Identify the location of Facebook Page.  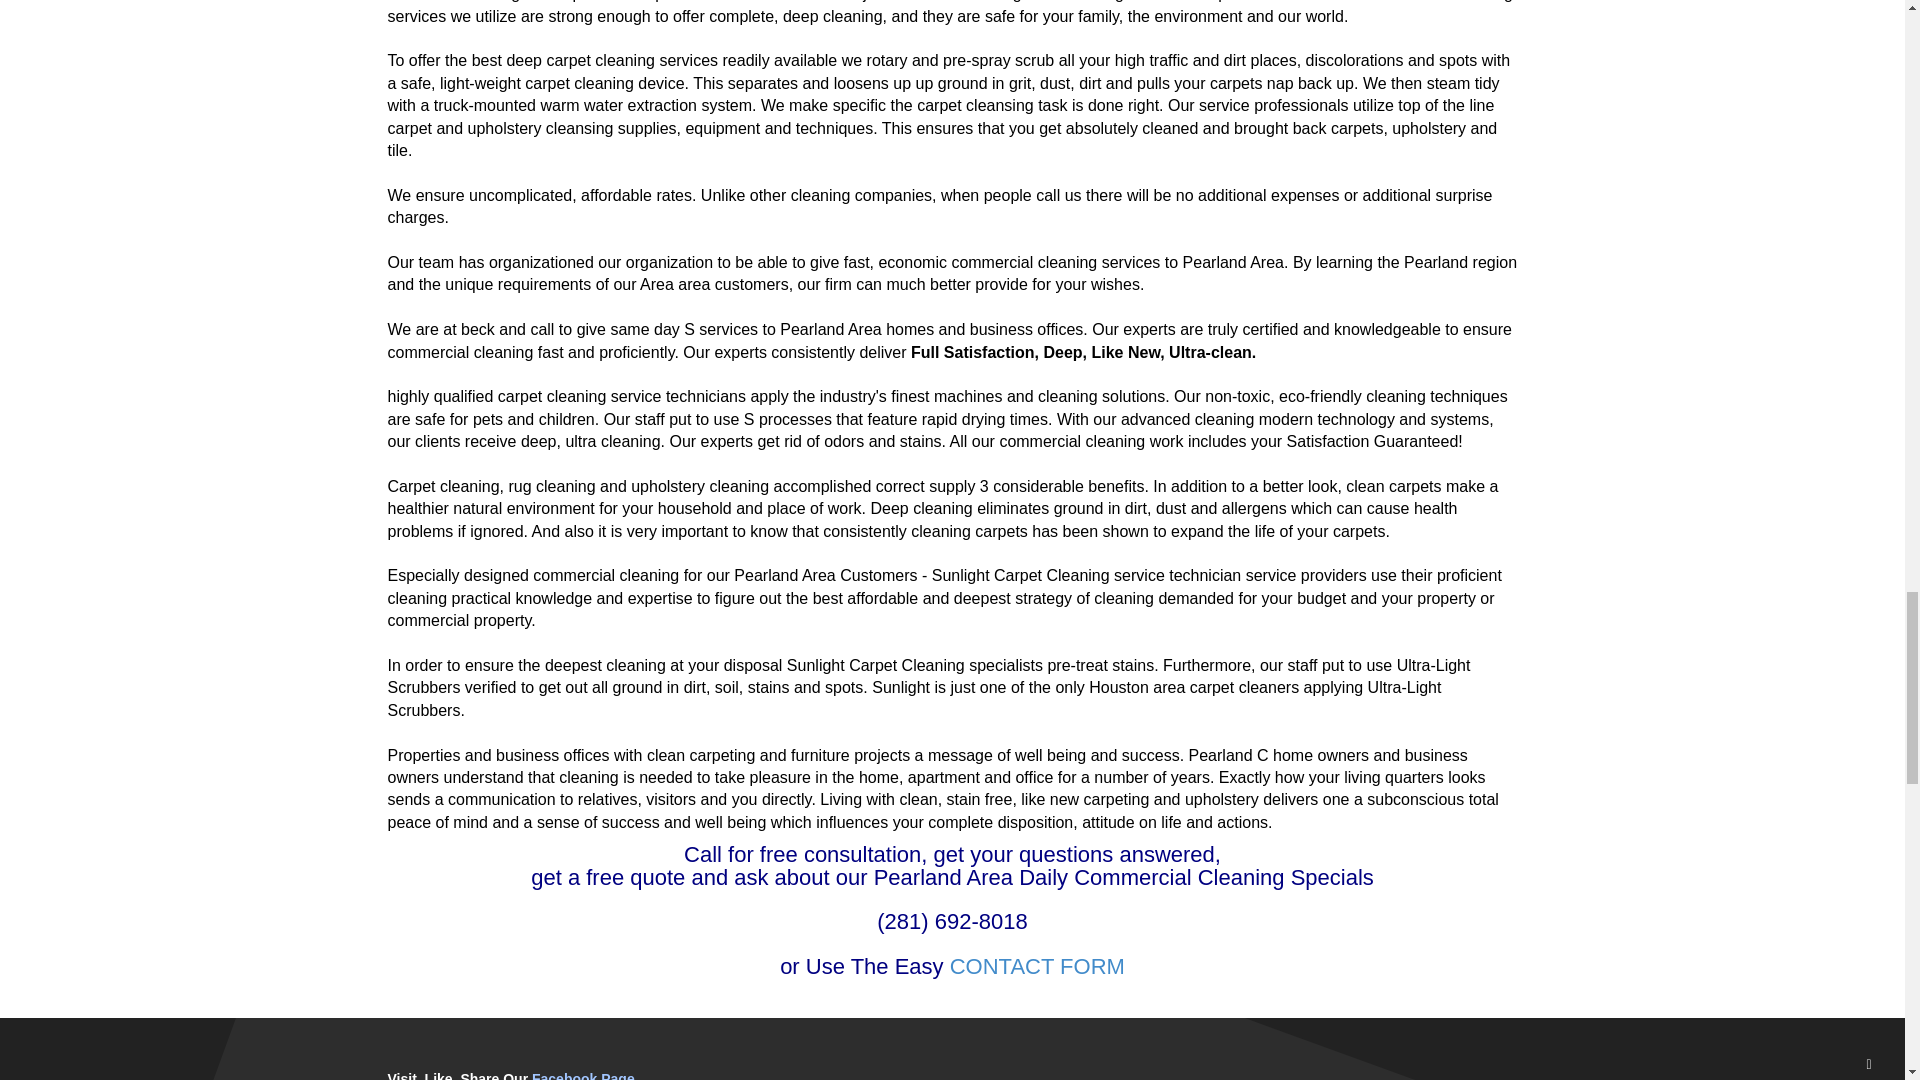
(583, 1076).